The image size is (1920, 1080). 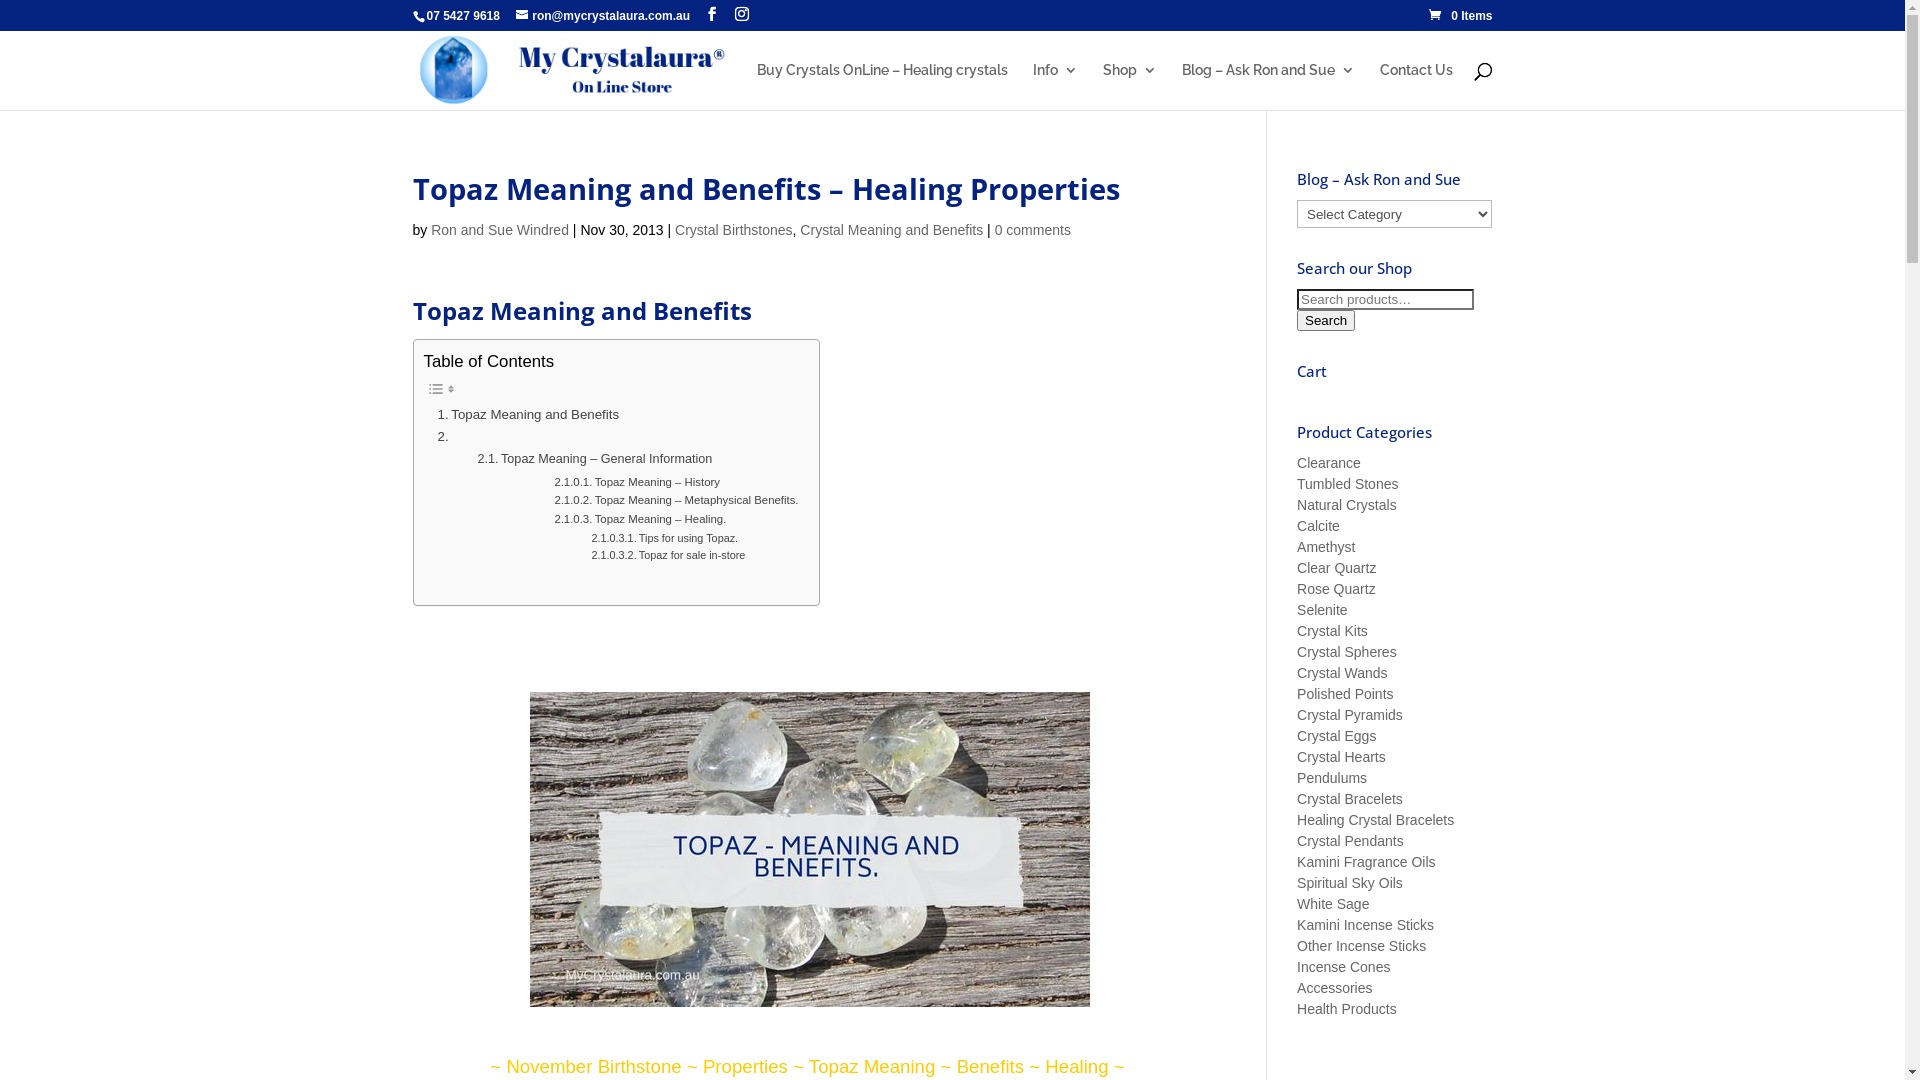 What do you see at coordinates (1054, 86) in the screenshot?
I see `Info` at bounding box center [1054, 86].